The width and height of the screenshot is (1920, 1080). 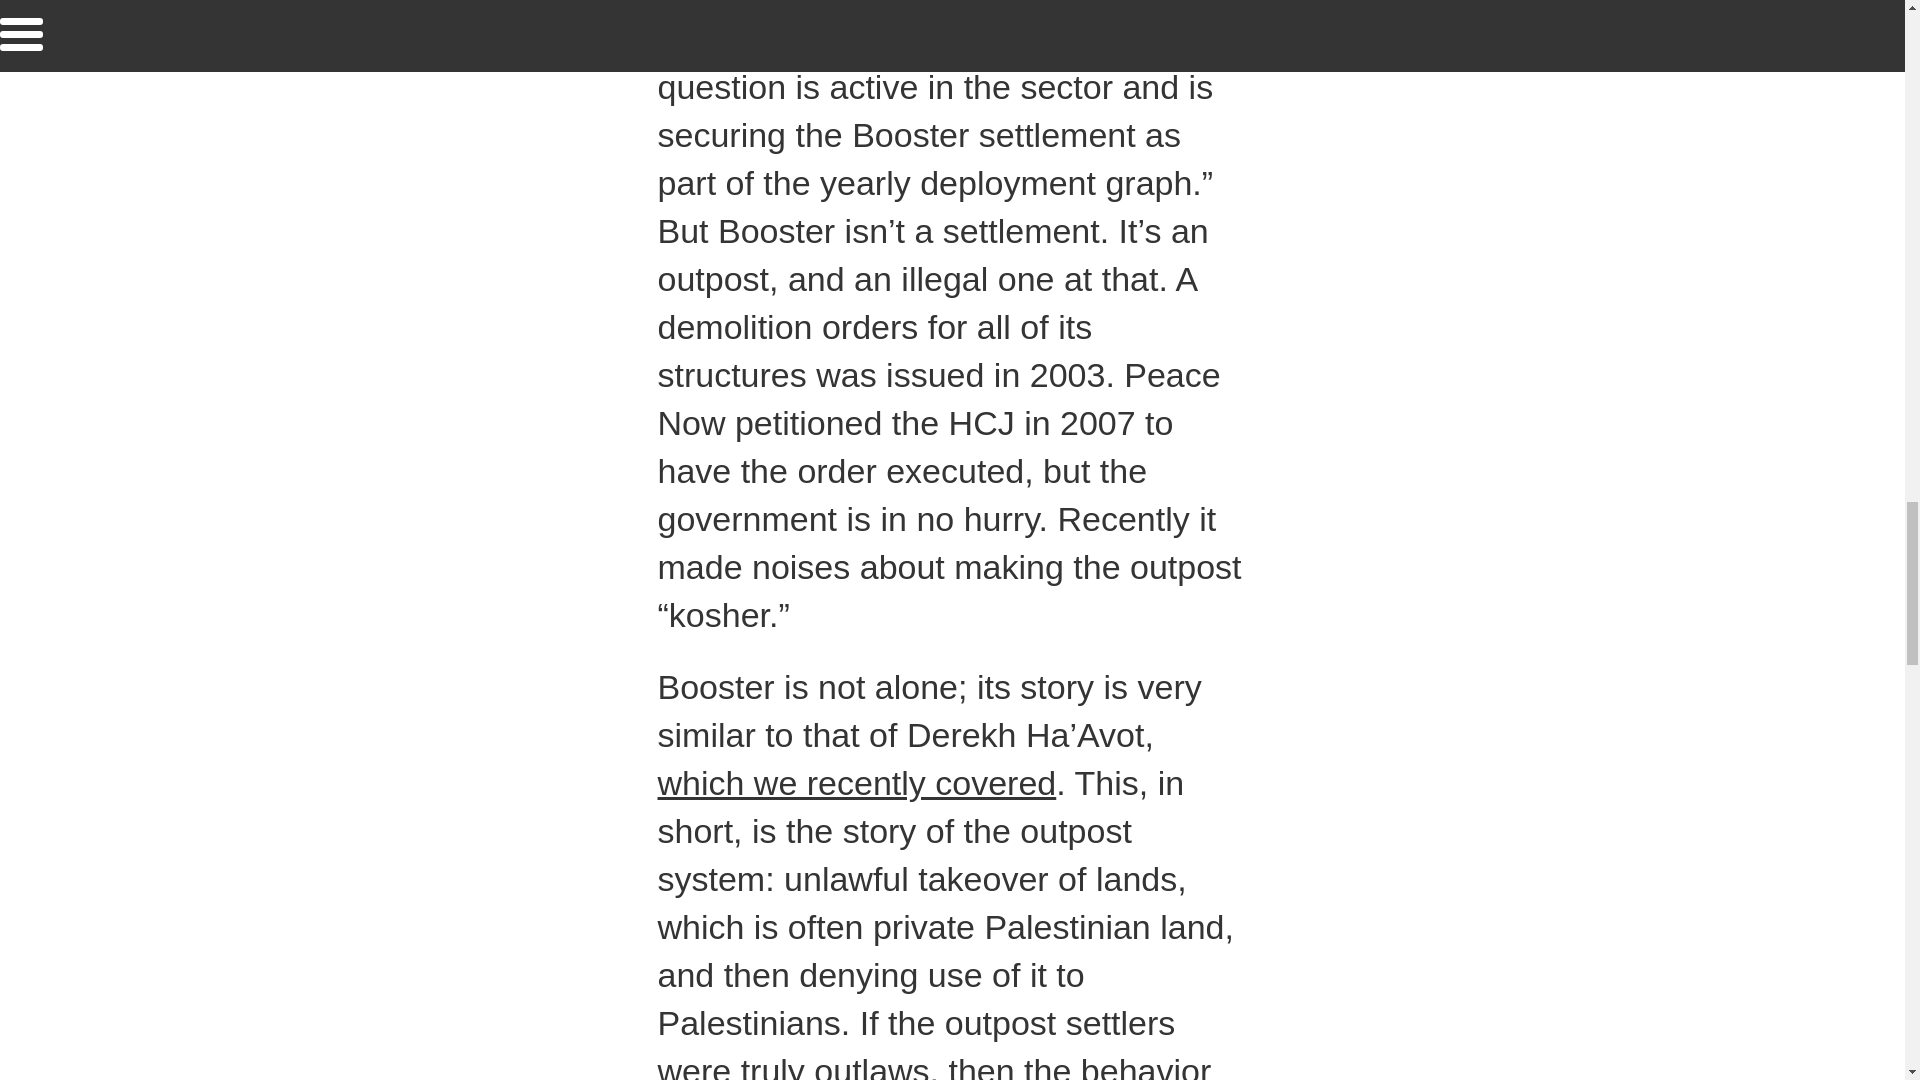 What do you see at coordinates (858, 782) in the screenshot?
I see `which we recently covered` at bounding box center [858, 782].